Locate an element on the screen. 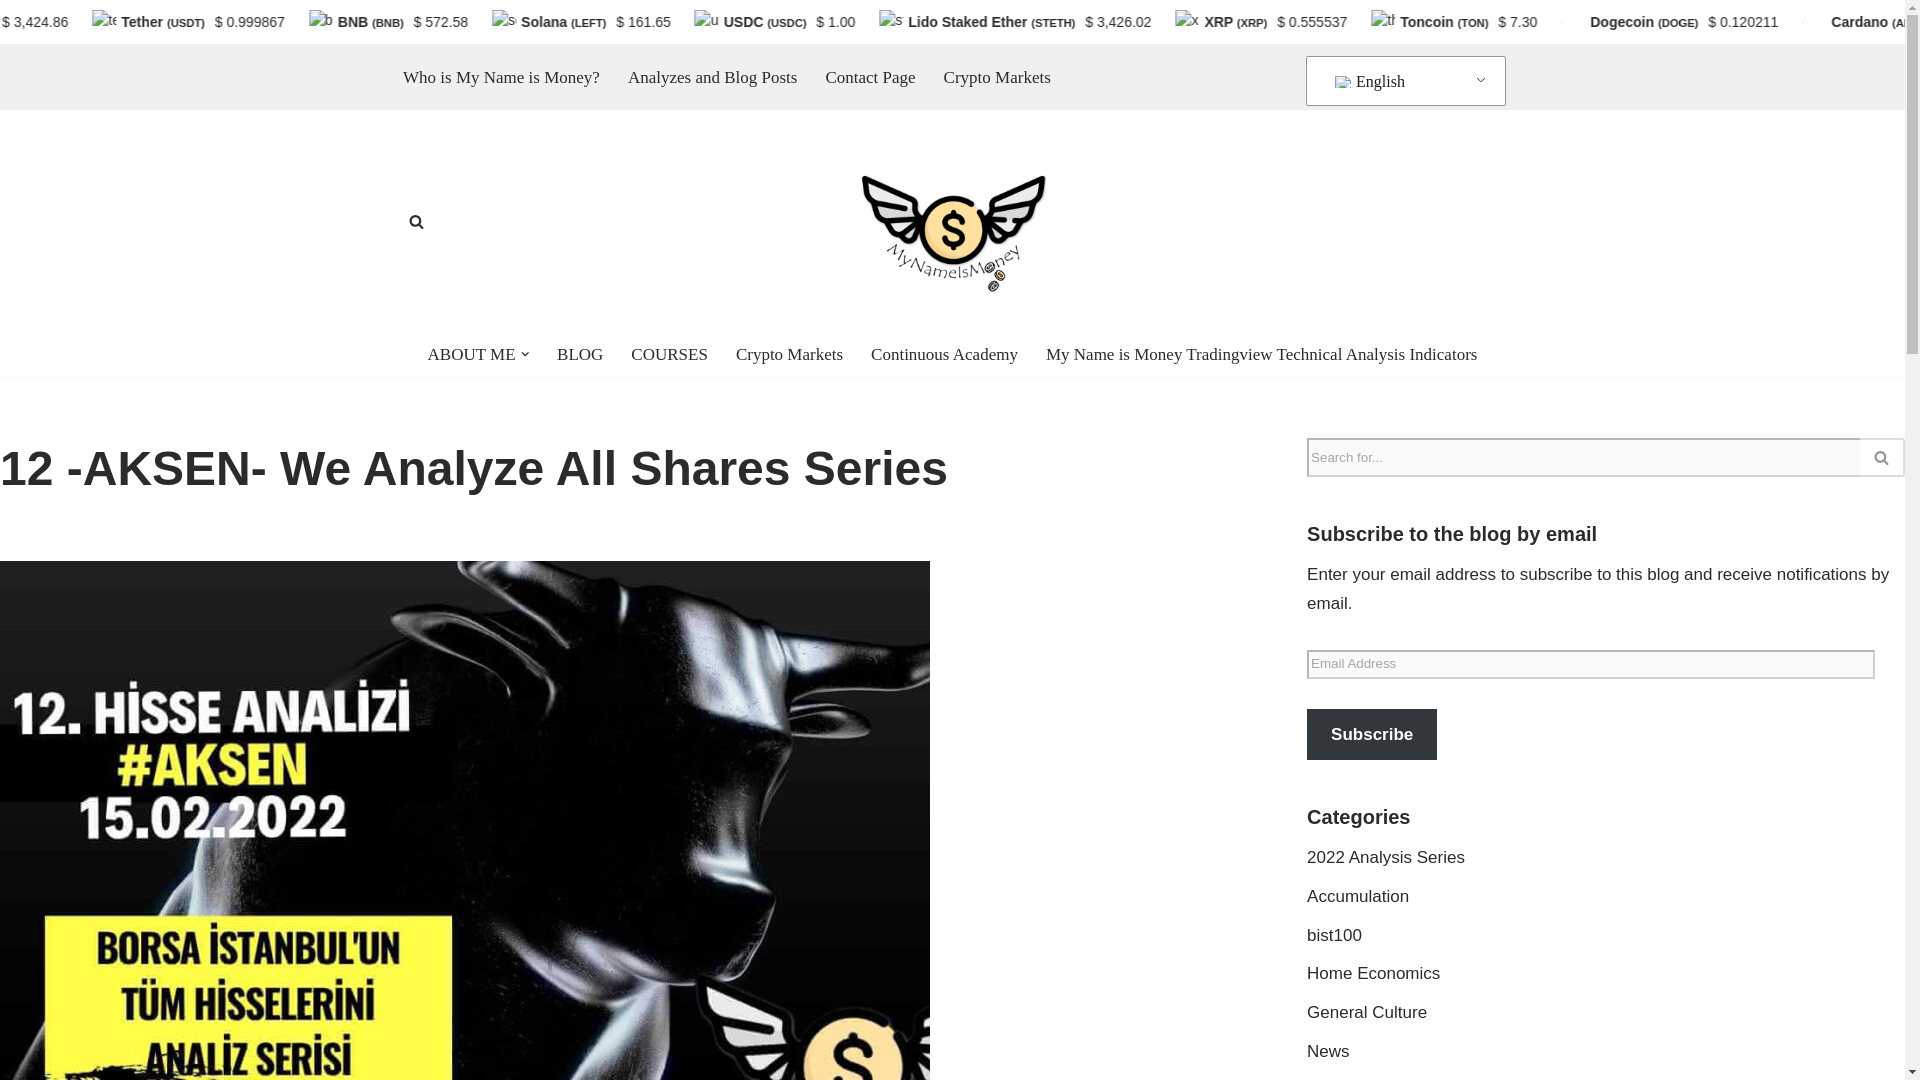 The image size is (1920, 1080). ABOUT ME is located at coordinates (472, 354).